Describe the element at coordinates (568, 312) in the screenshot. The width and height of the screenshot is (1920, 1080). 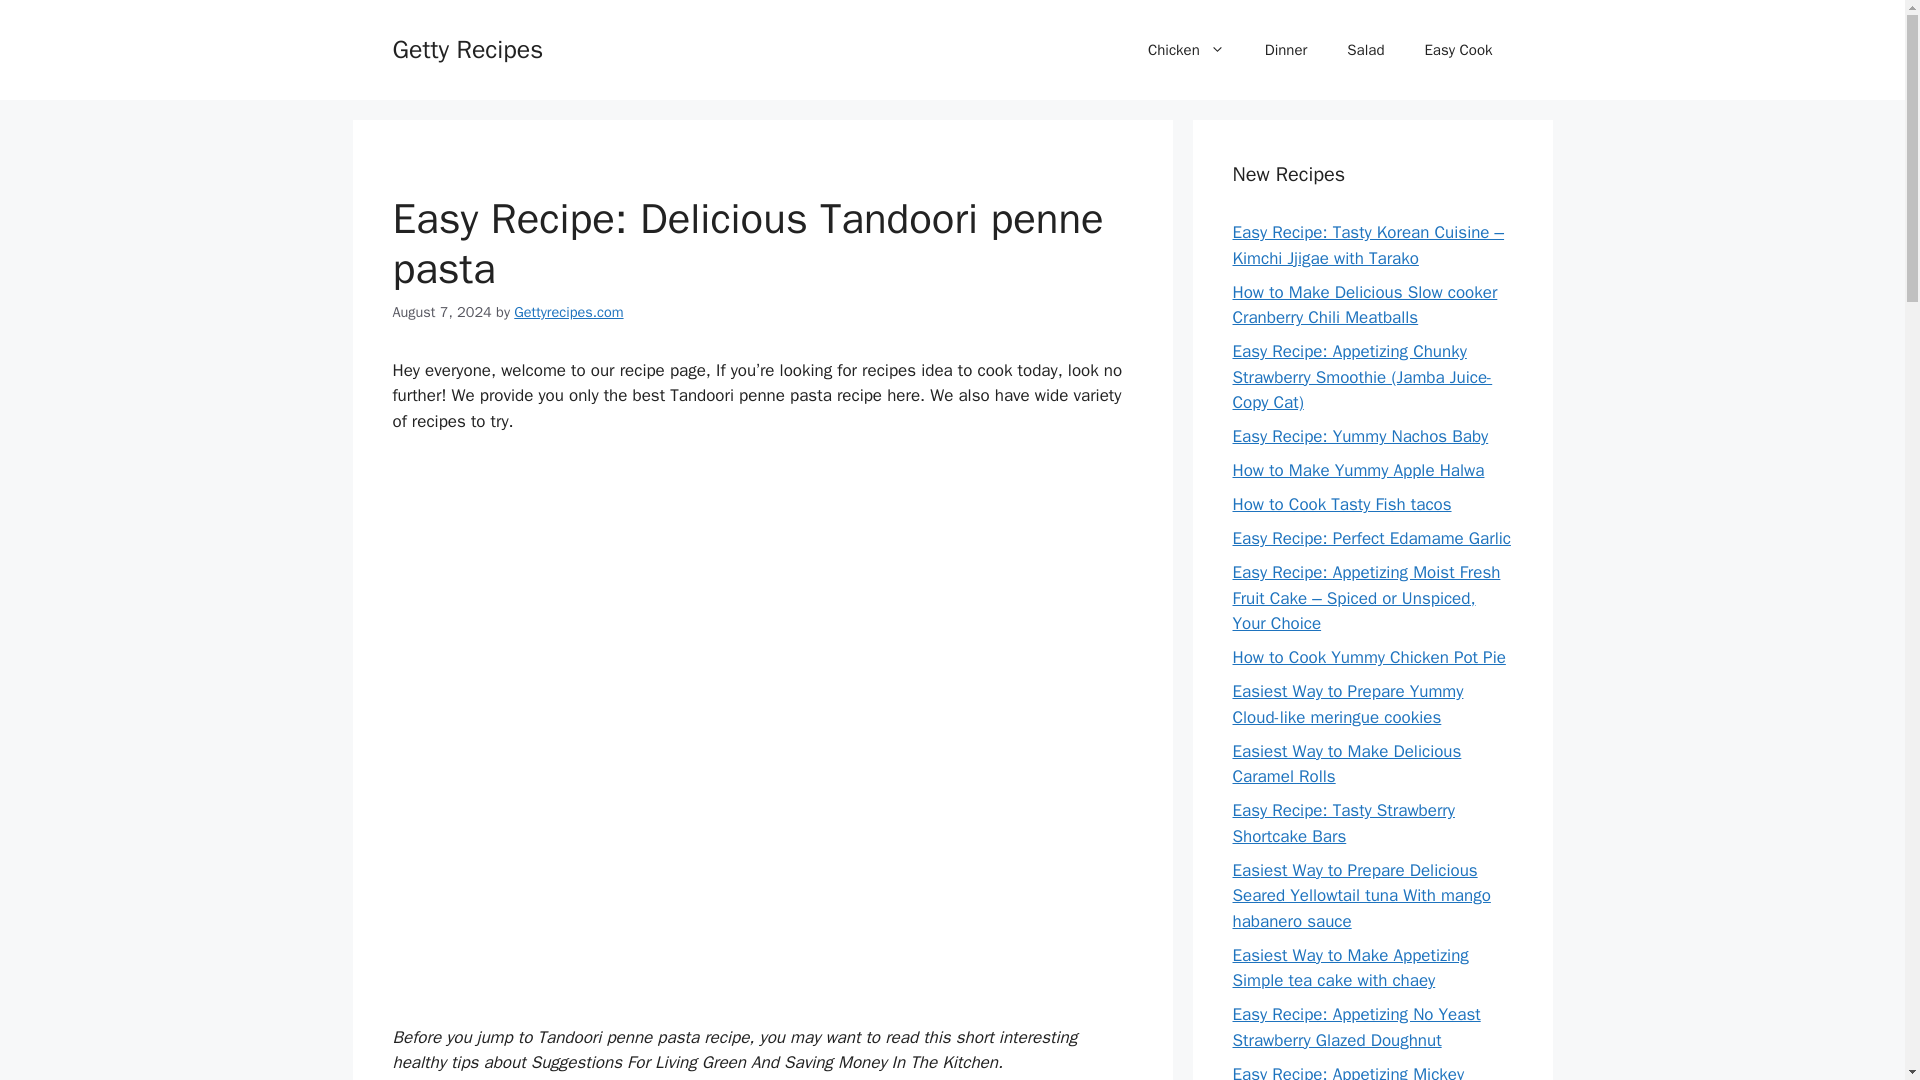
I see `Gettyrecipes.com` at that location.